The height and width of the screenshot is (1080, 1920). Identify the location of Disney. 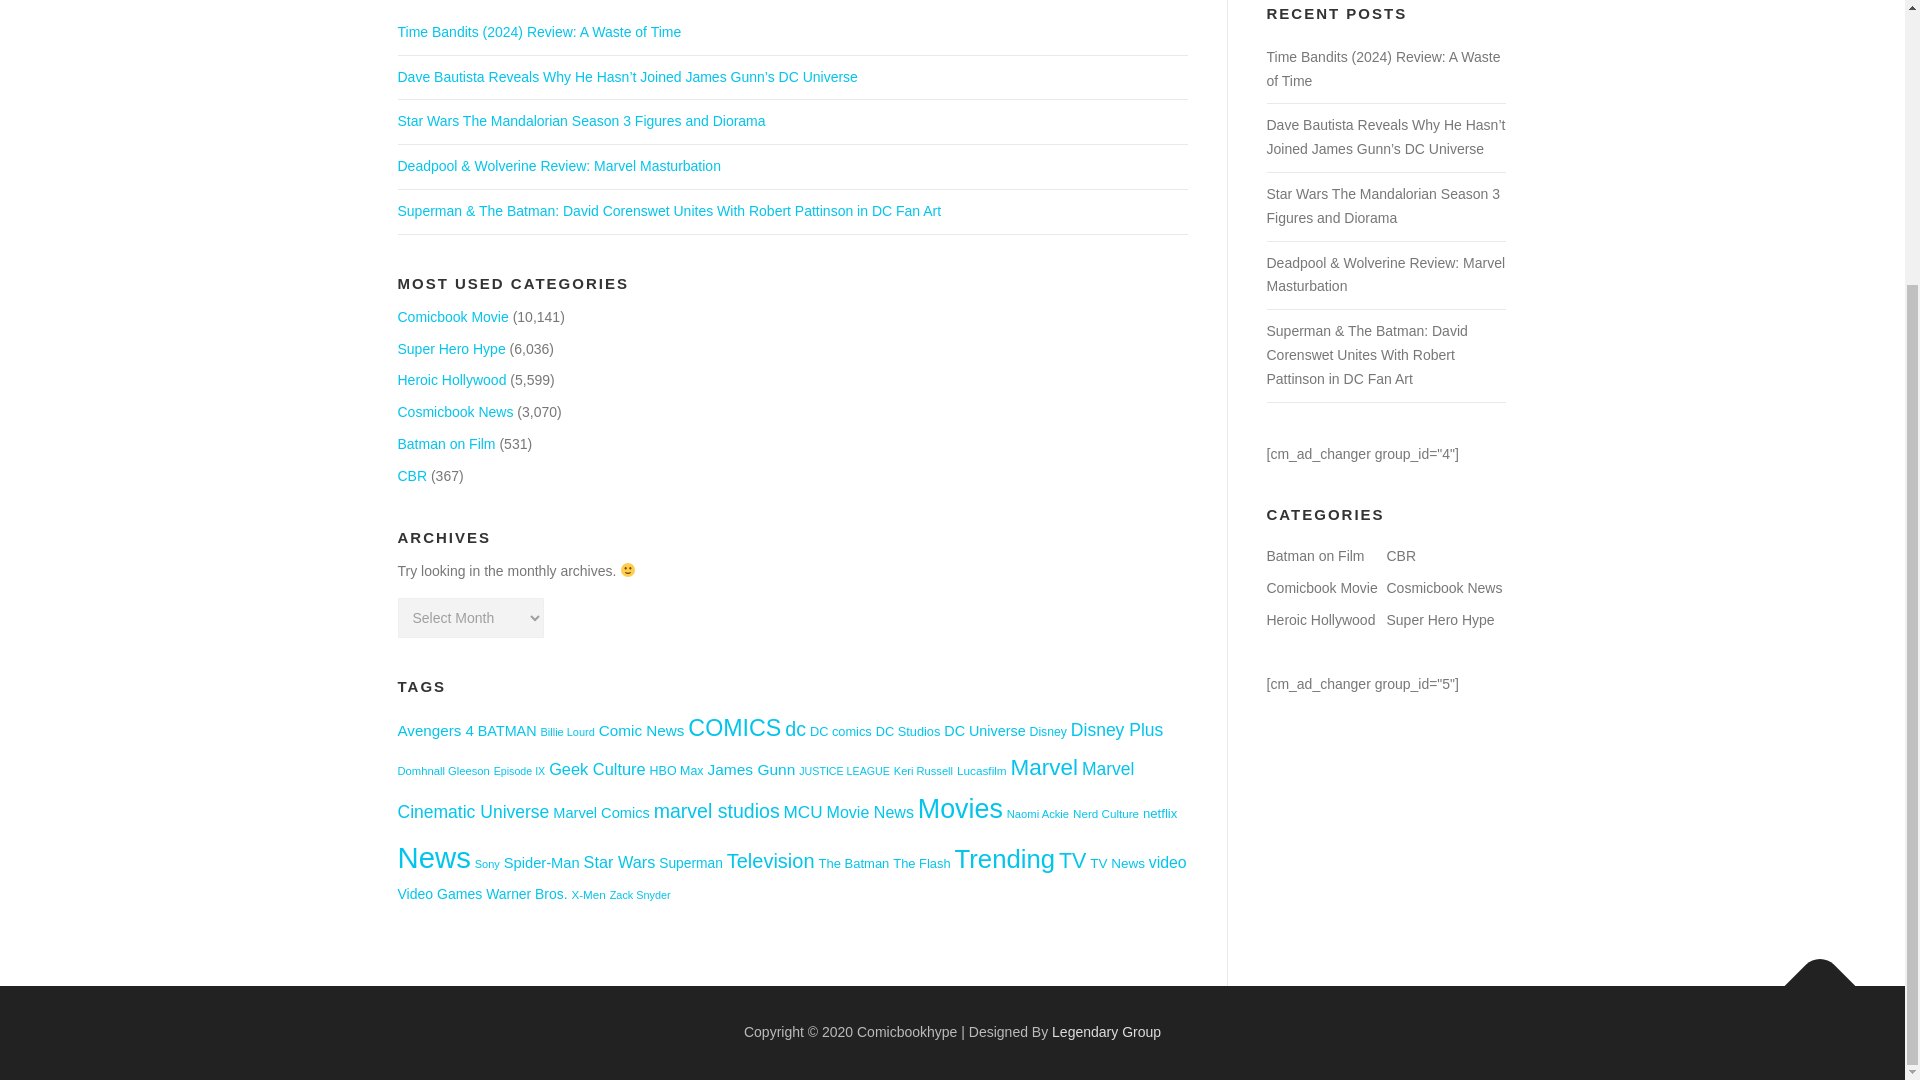
(1048, 731).